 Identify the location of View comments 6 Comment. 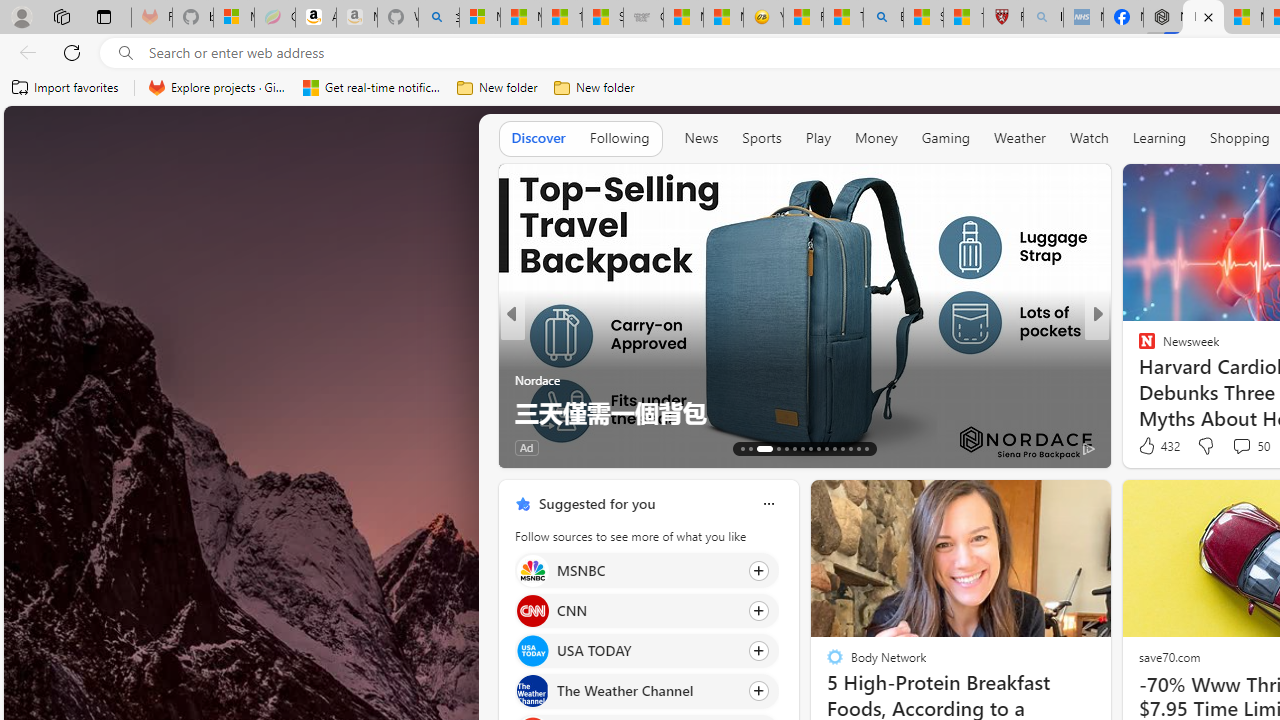
(1241, 447).